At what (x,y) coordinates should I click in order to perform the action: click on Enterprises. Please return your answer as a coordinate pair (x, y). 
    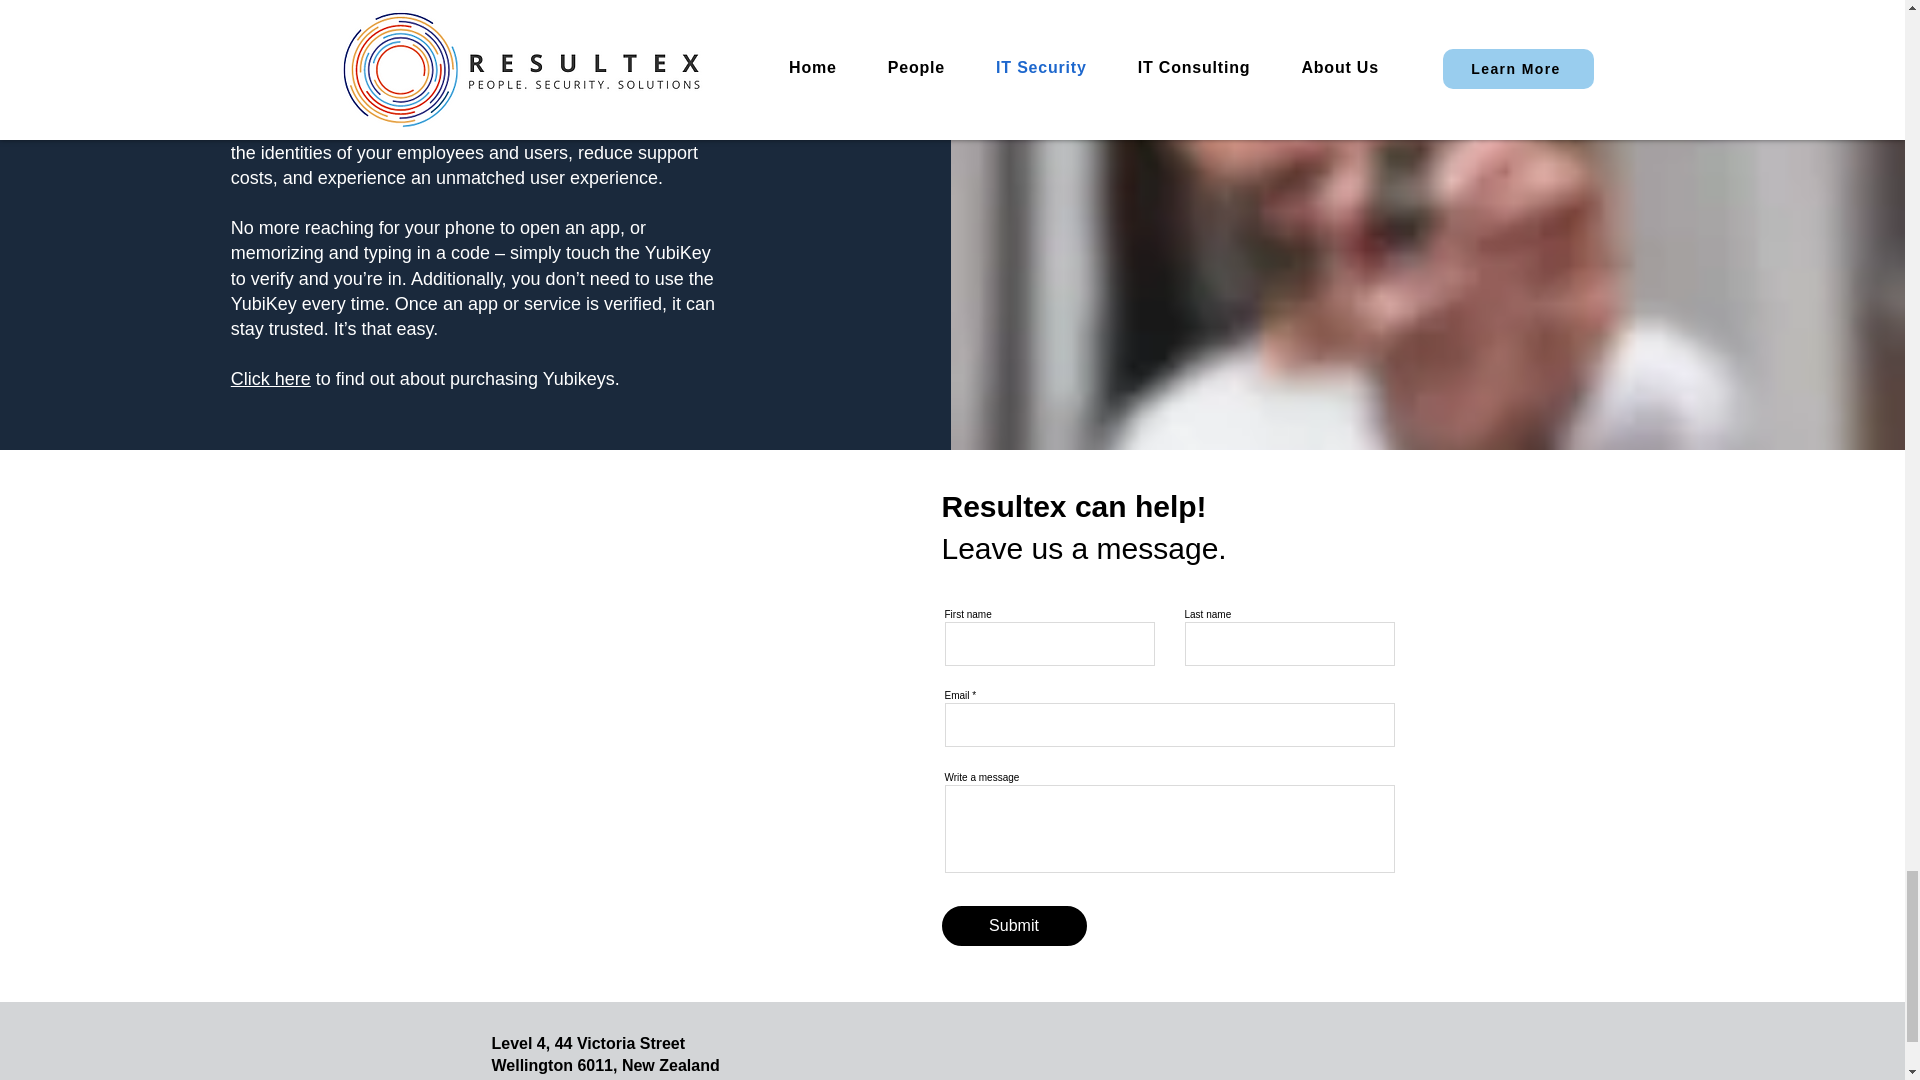
    Looking at the image, I should click on (296, 76).